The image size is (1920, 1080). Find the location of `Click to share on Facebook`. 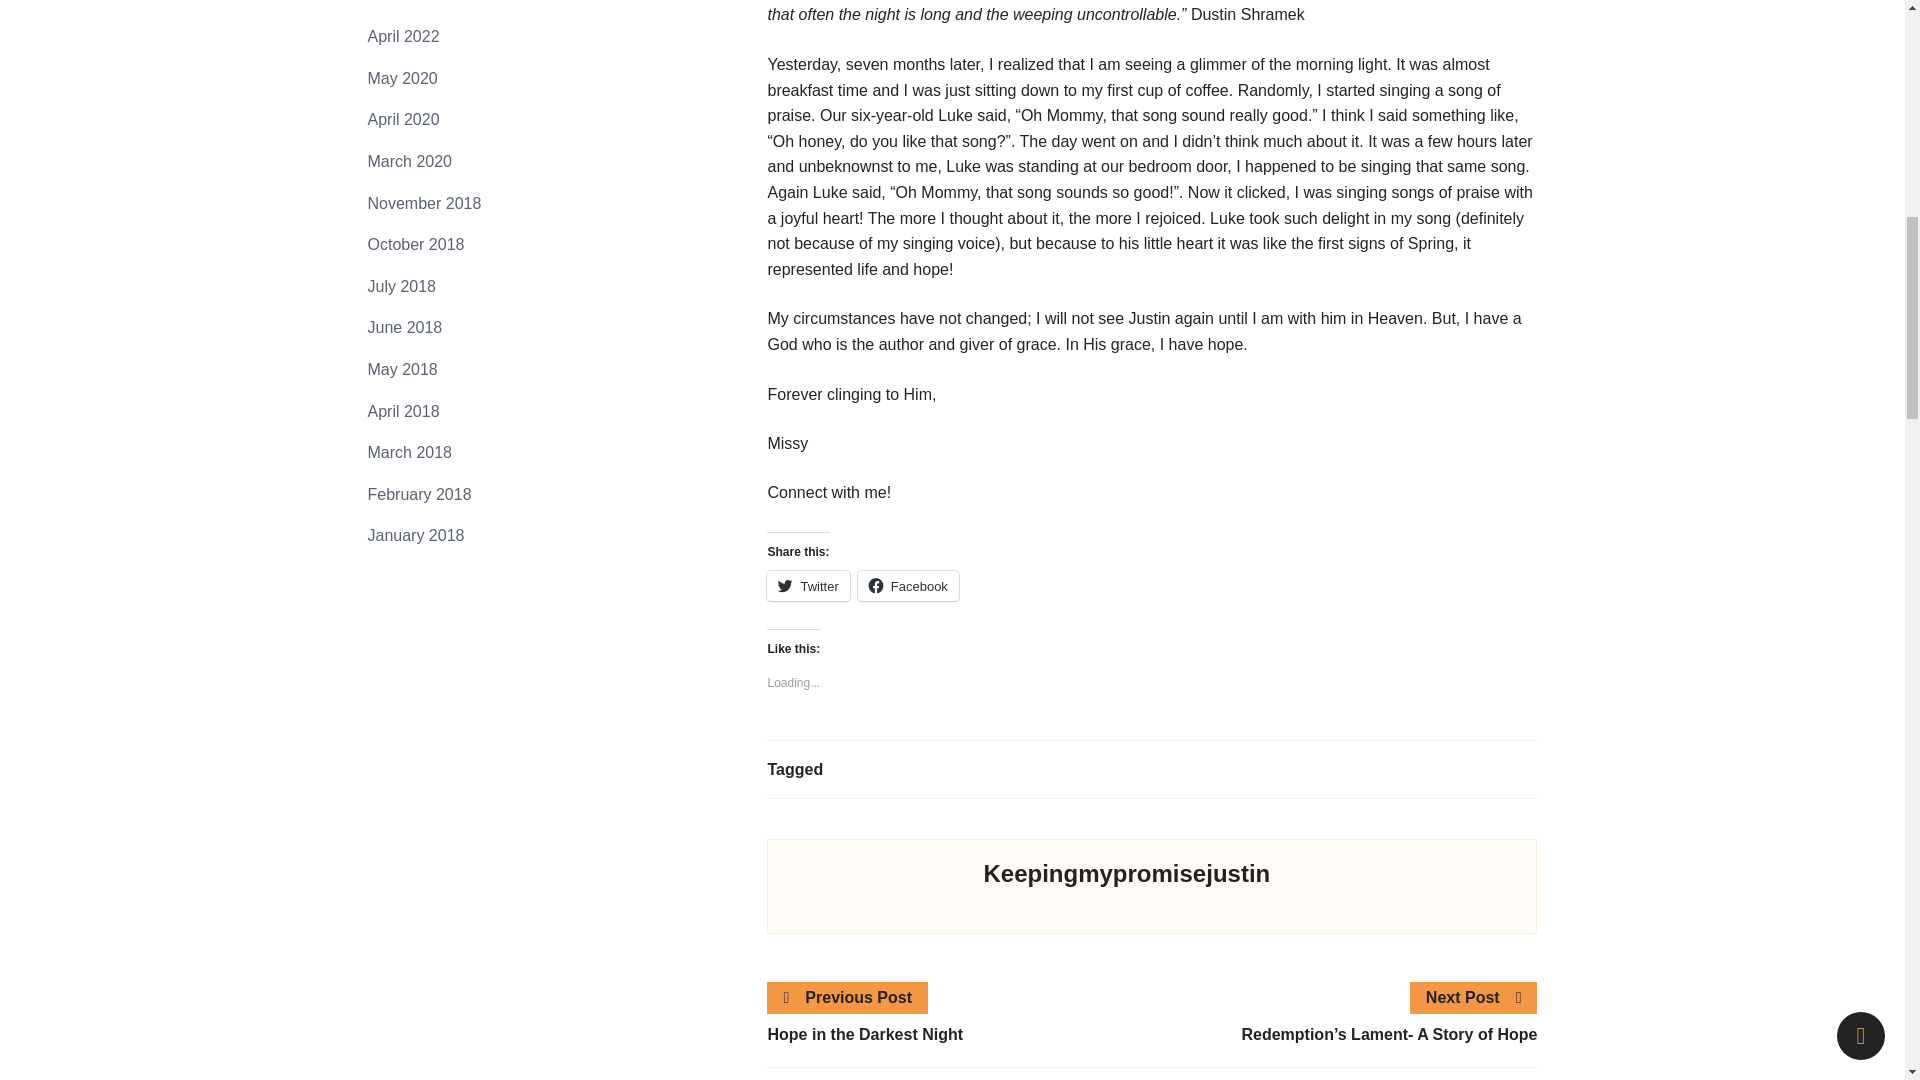

Click to share on Facebook is located at coordinates (908, 586).